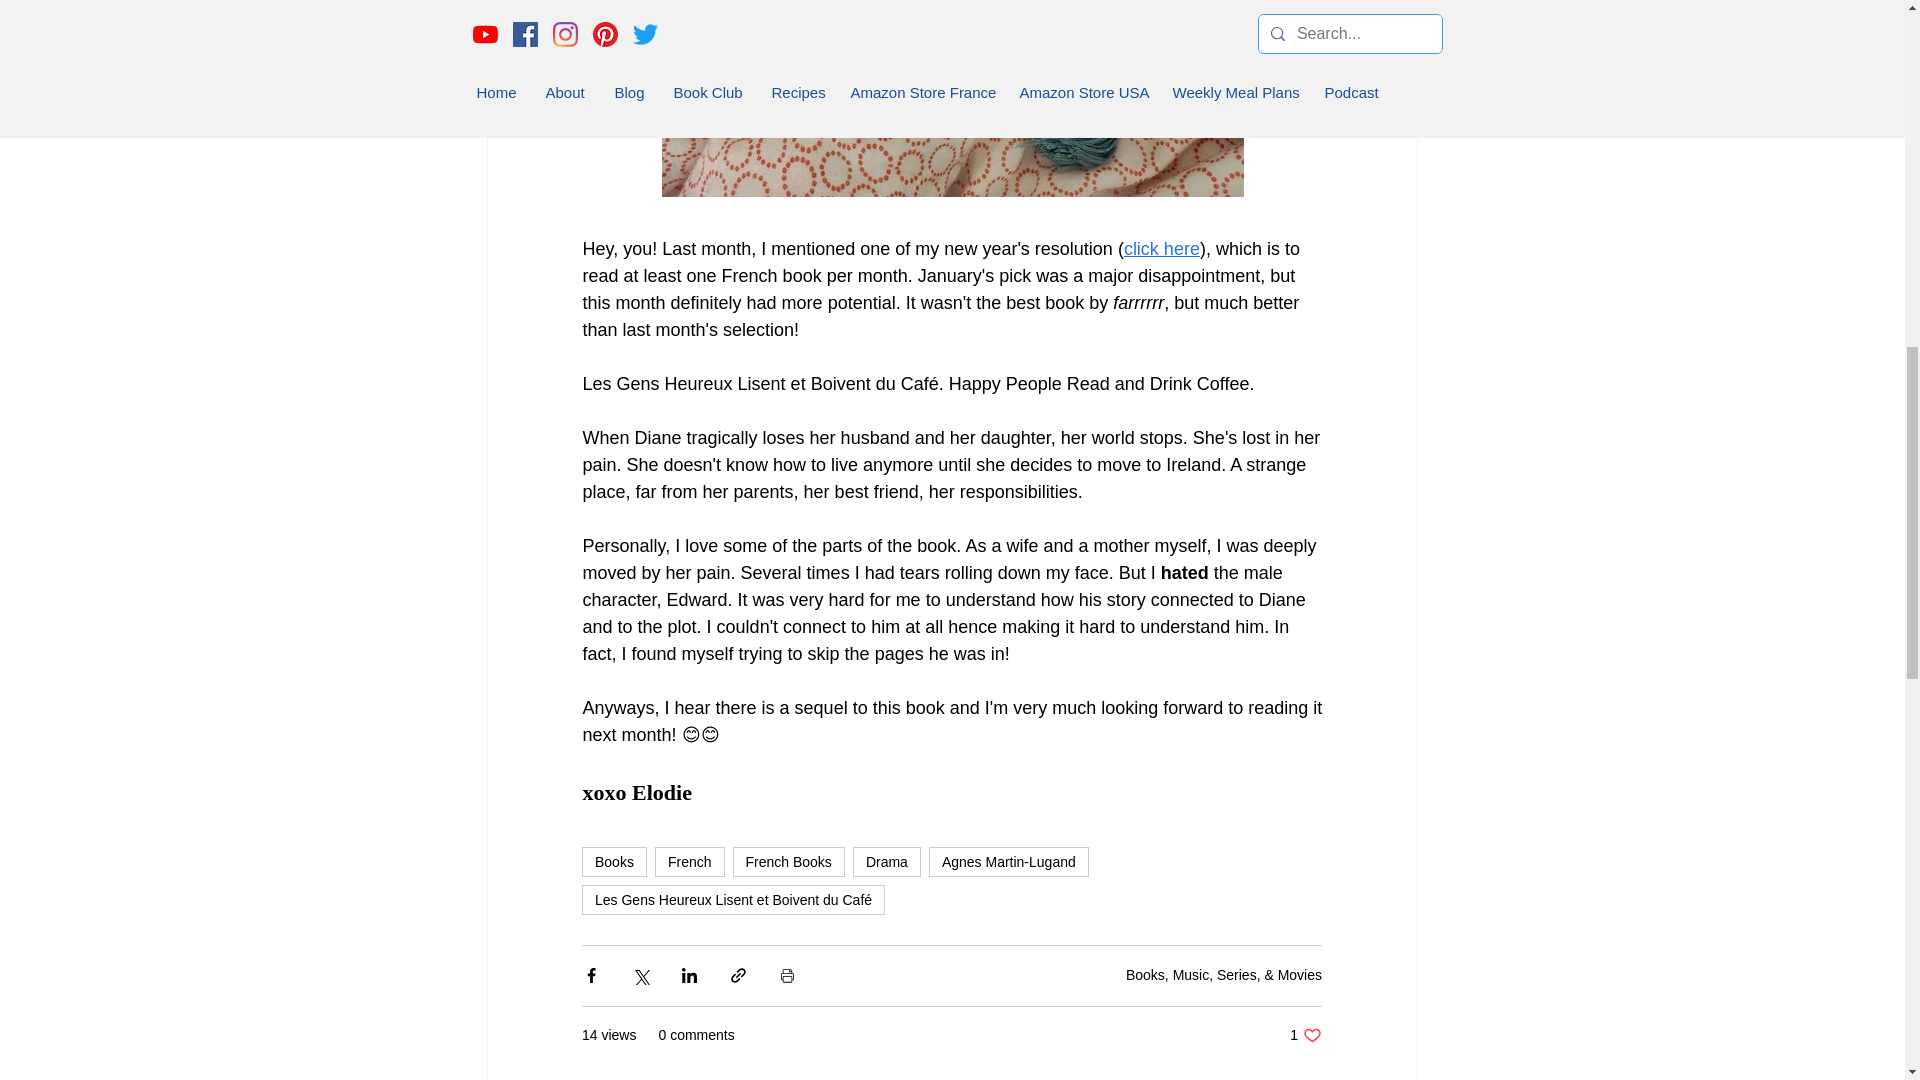 Image resolution: width=1920 pixels, height=1080 pixels. I want to click on French Books, so click(788, 861).